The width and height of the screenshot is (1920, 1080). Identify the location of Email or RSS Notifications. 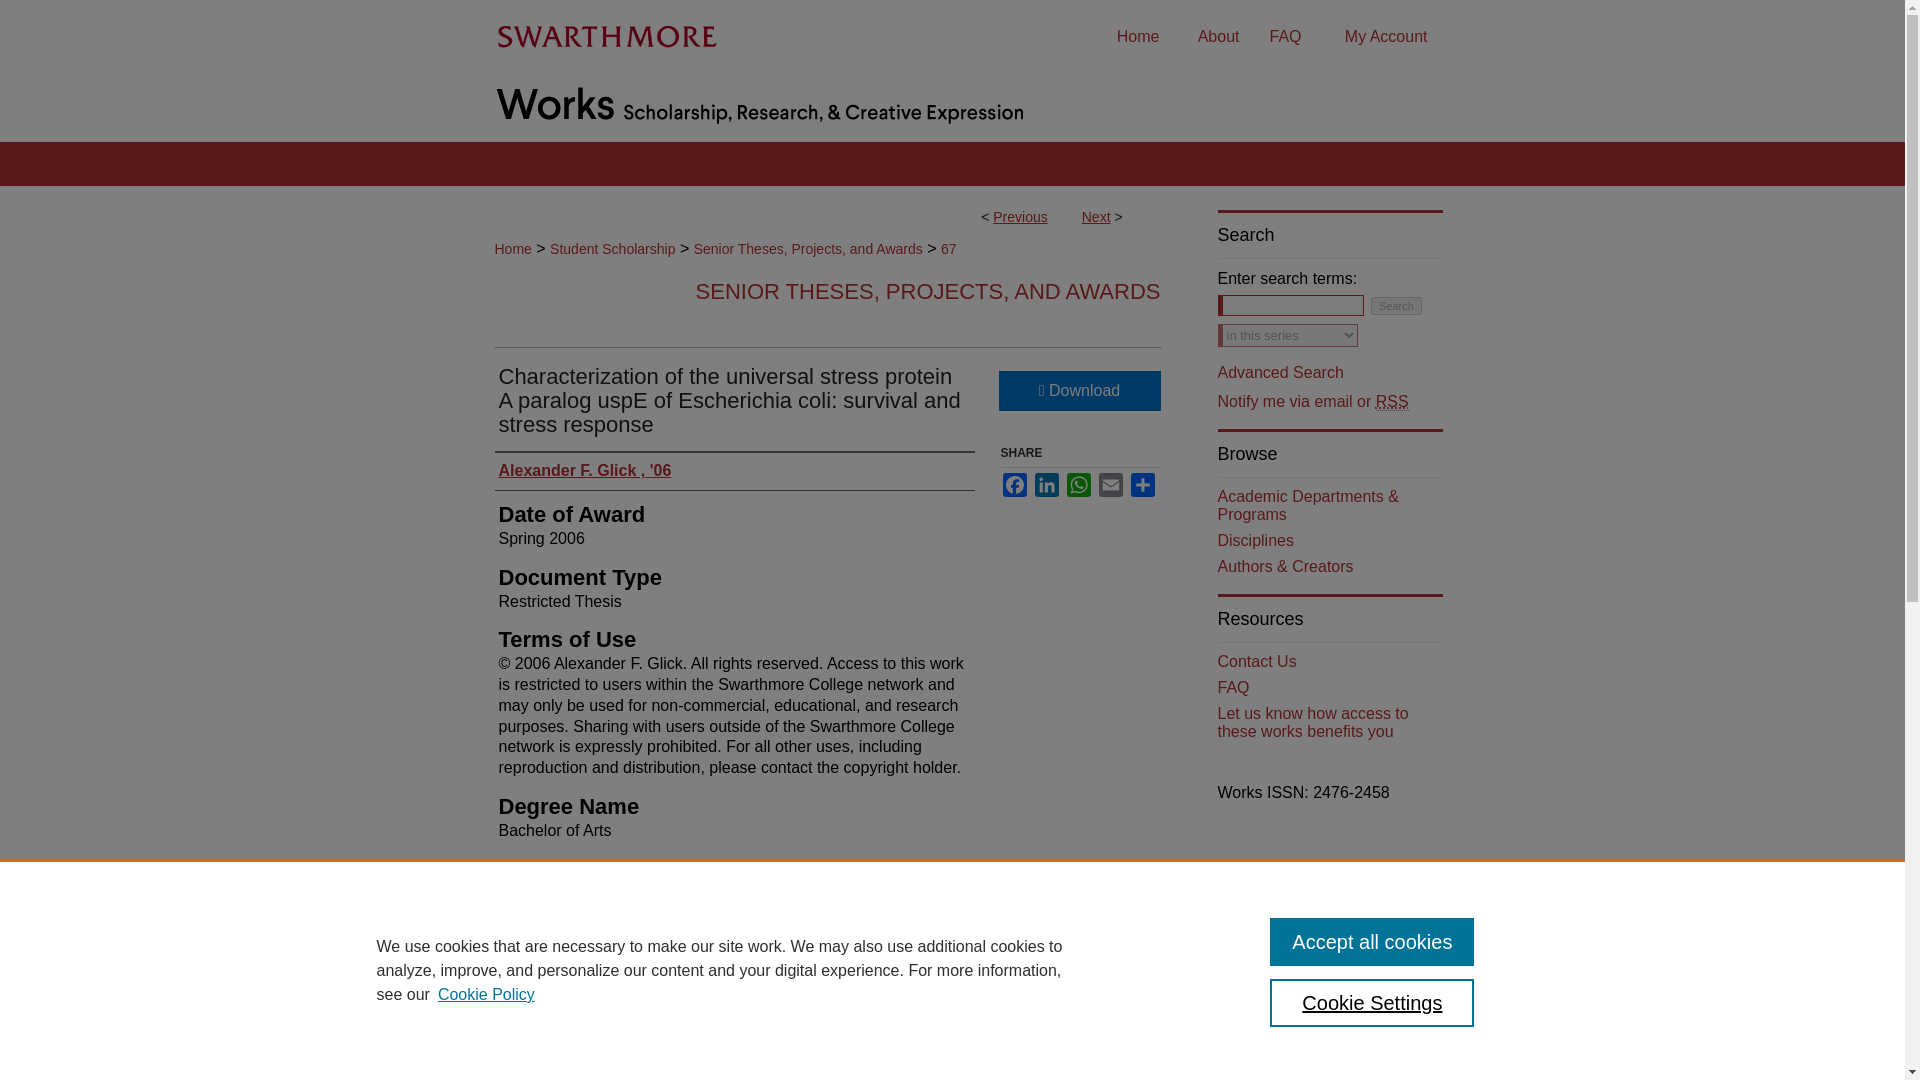
(1330, 402).